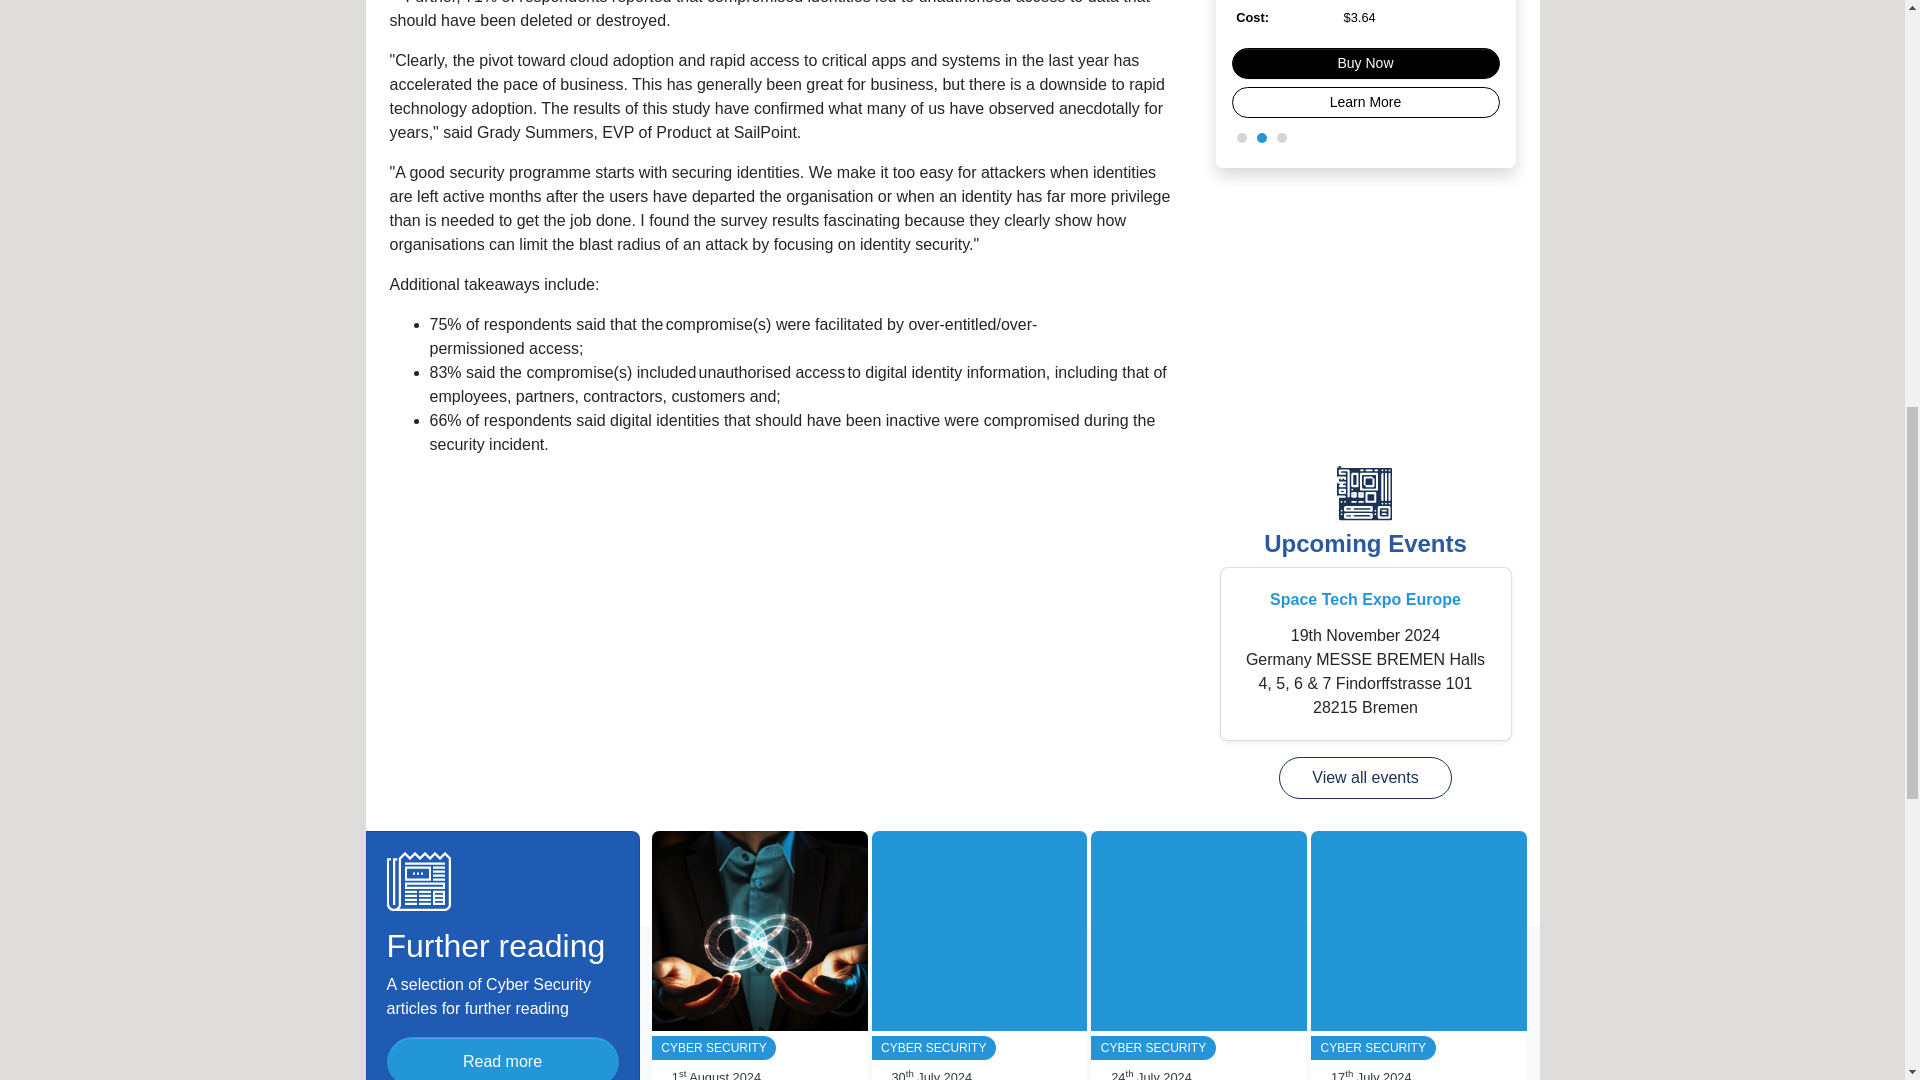 Image resolution: width=1920 pixels, height=1080 pixels. I want to click on All upcoming events, so click(1364, 778).